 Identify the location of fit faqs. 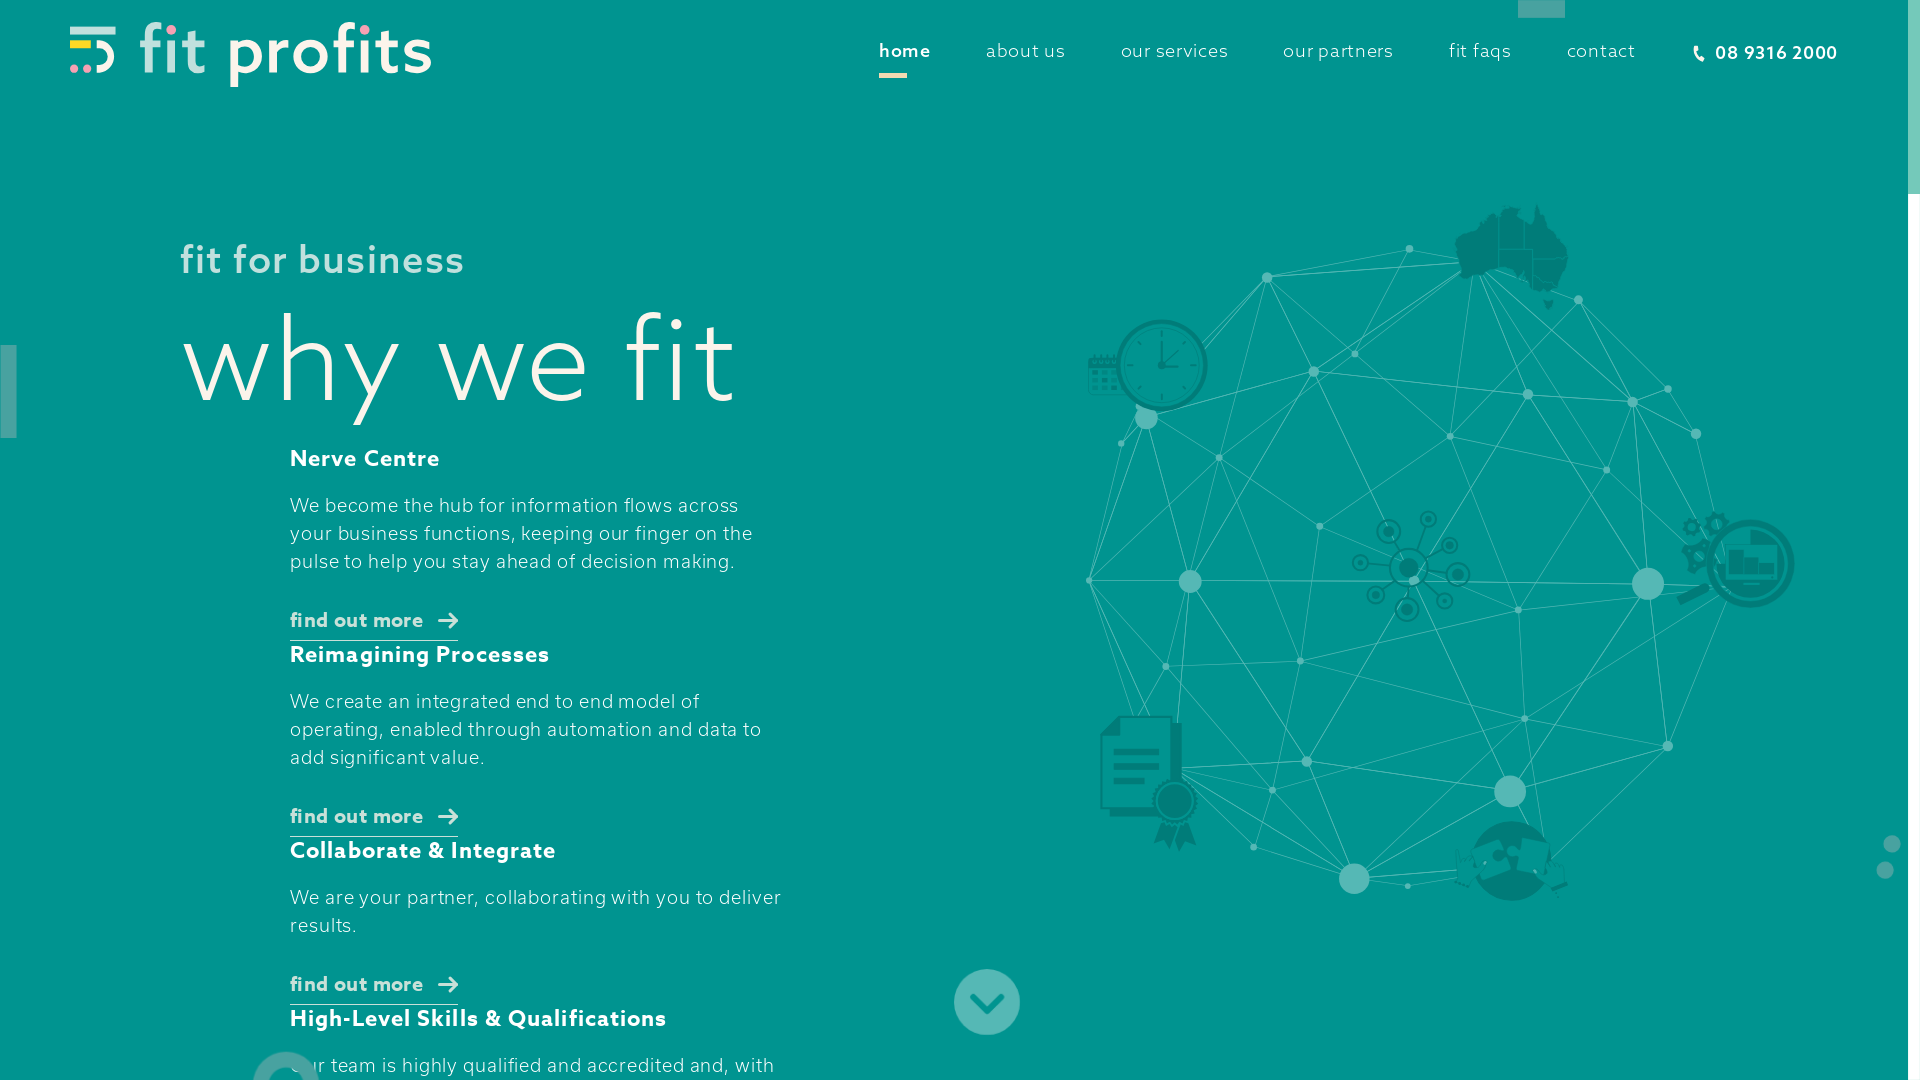
(1480, 50).